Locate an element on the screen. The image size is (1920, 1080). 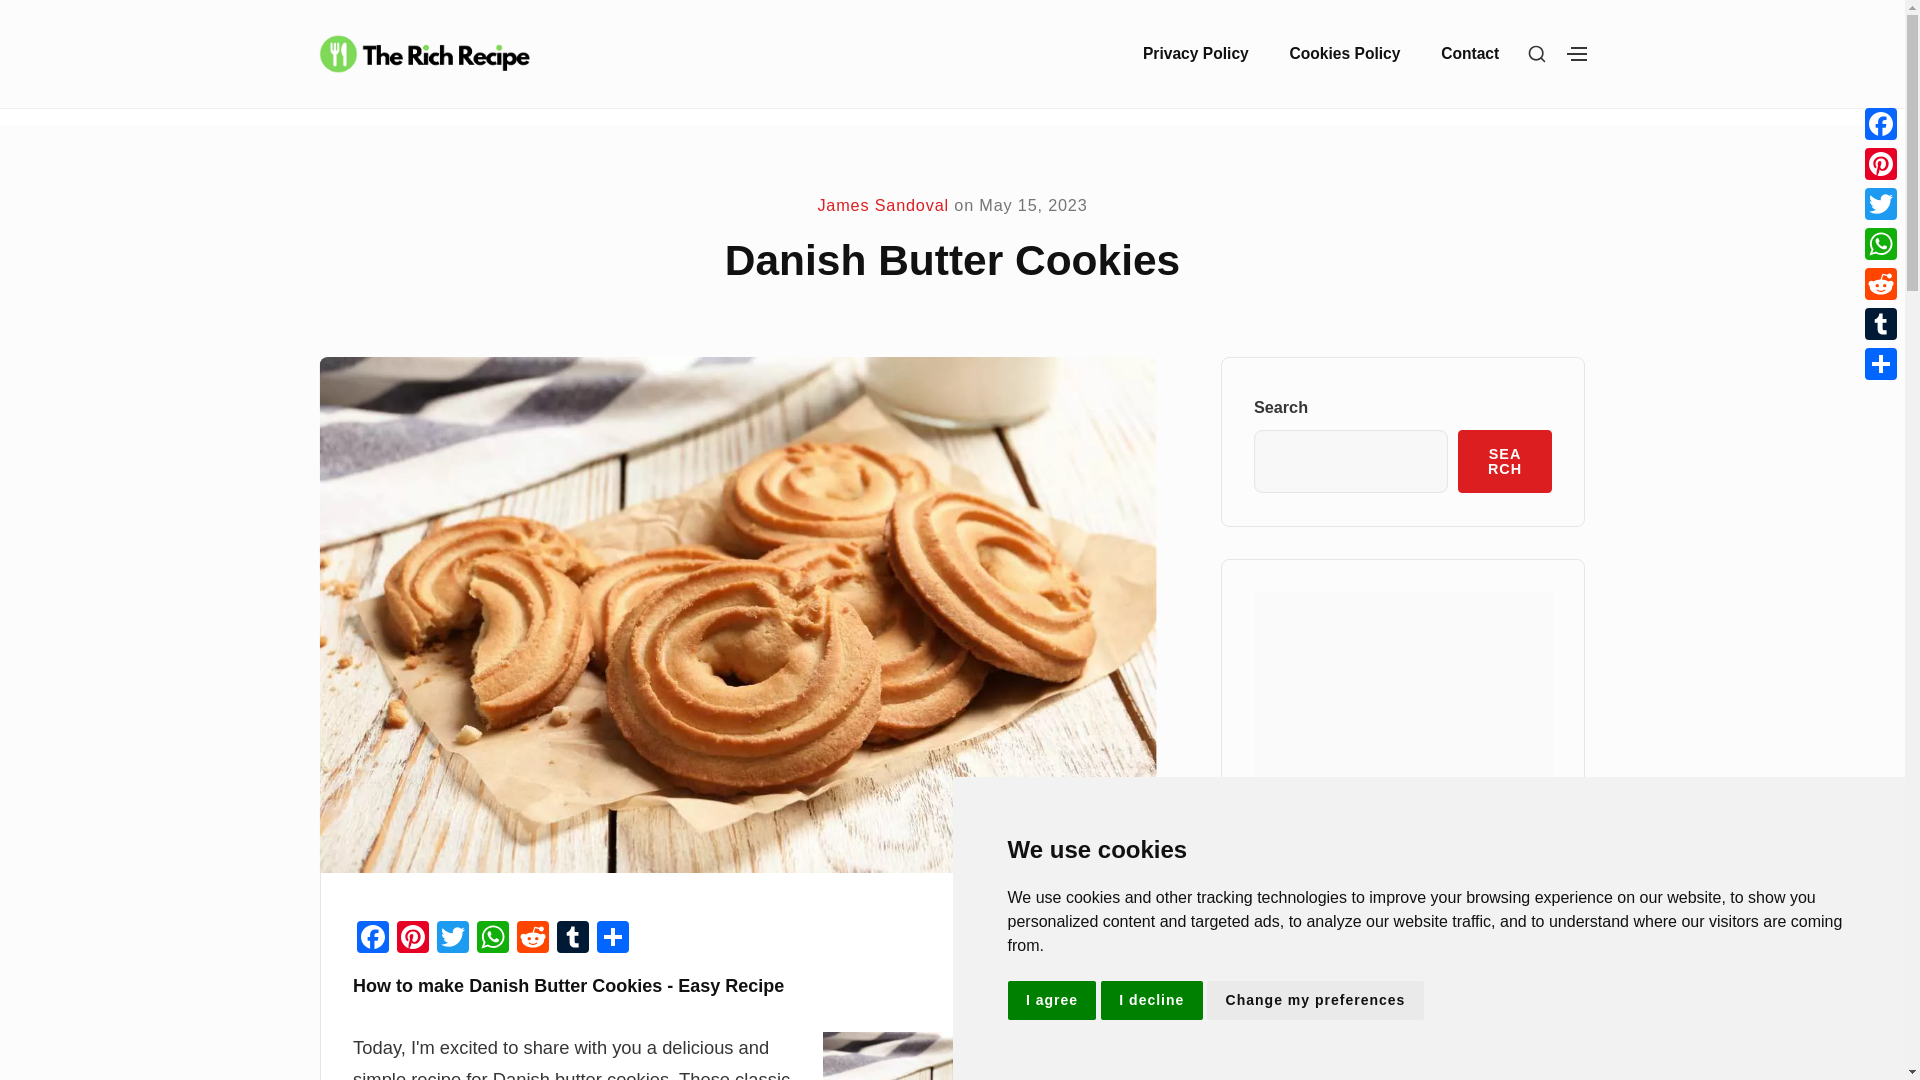
WhatsApp is located at coordinates (492, 939).